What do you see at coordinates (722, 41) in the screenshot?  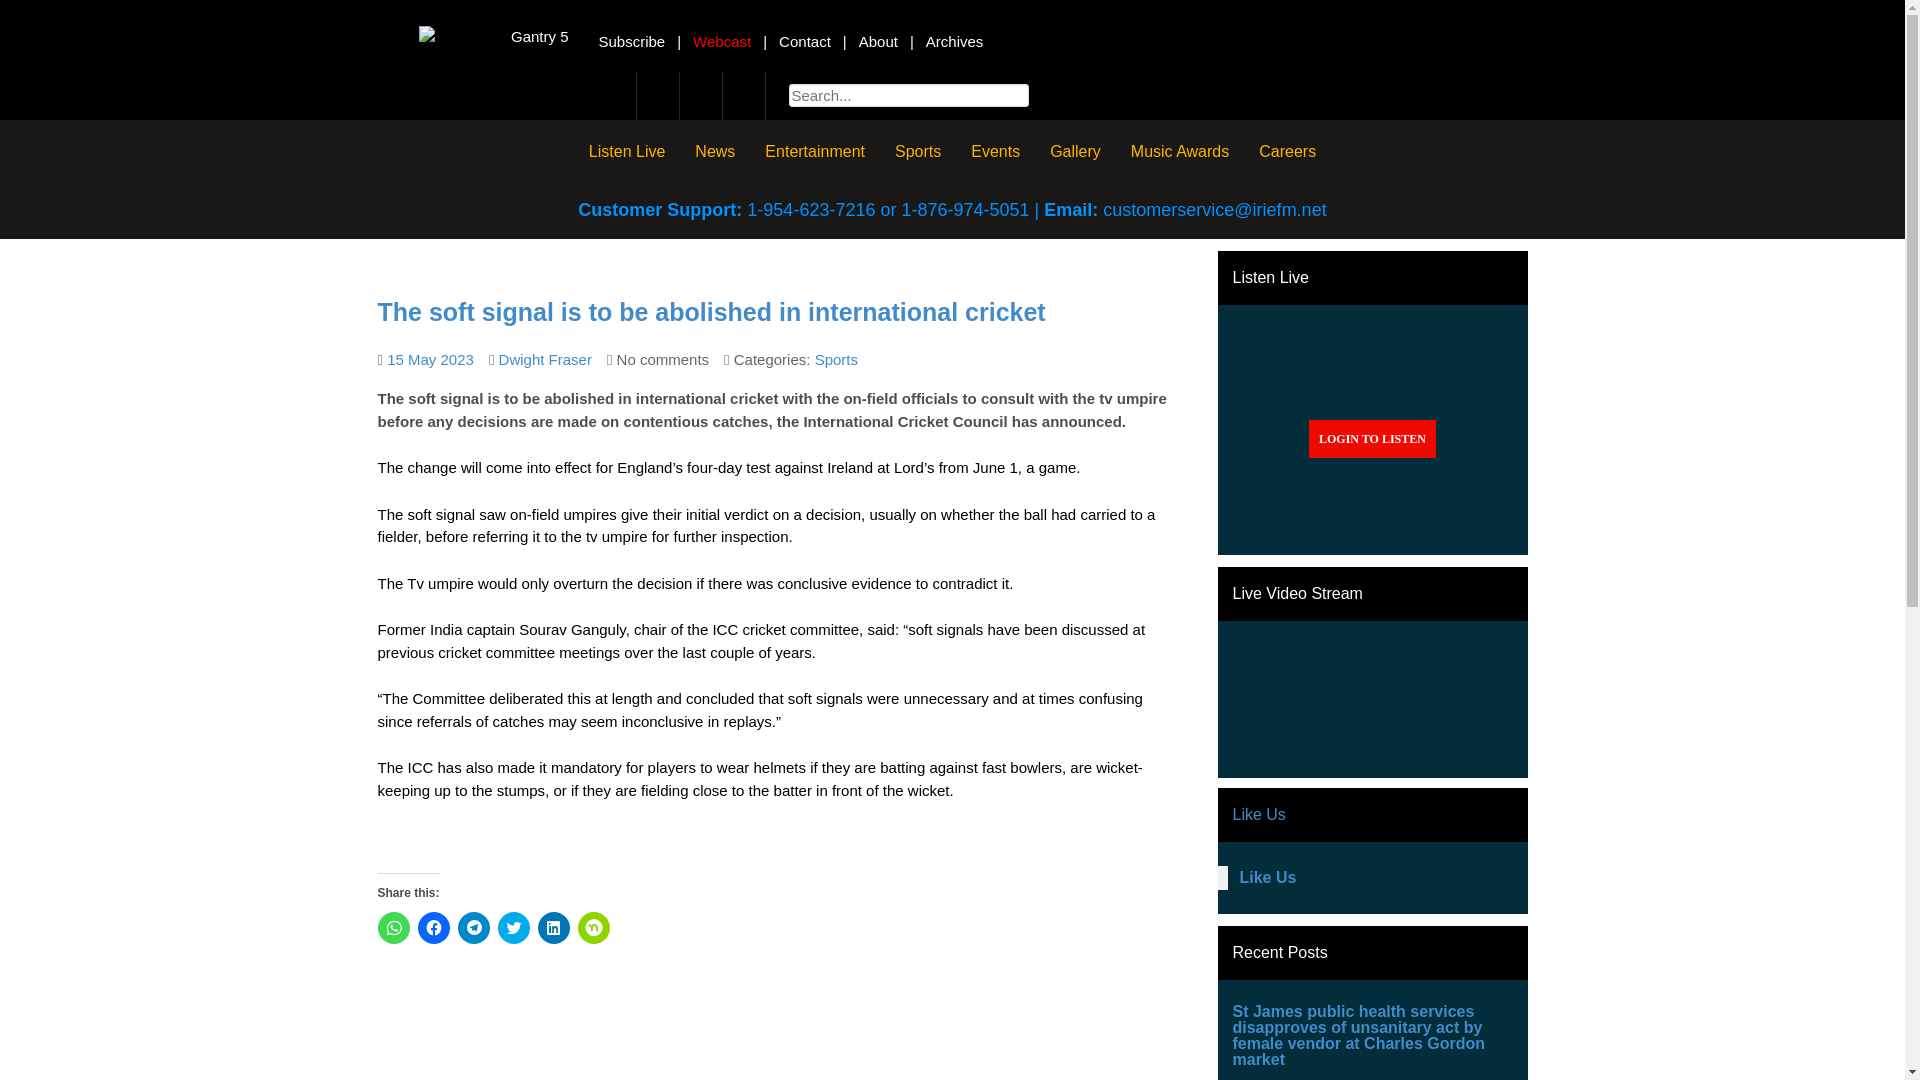 I see `Webcast` at bounding box center [722, 41].